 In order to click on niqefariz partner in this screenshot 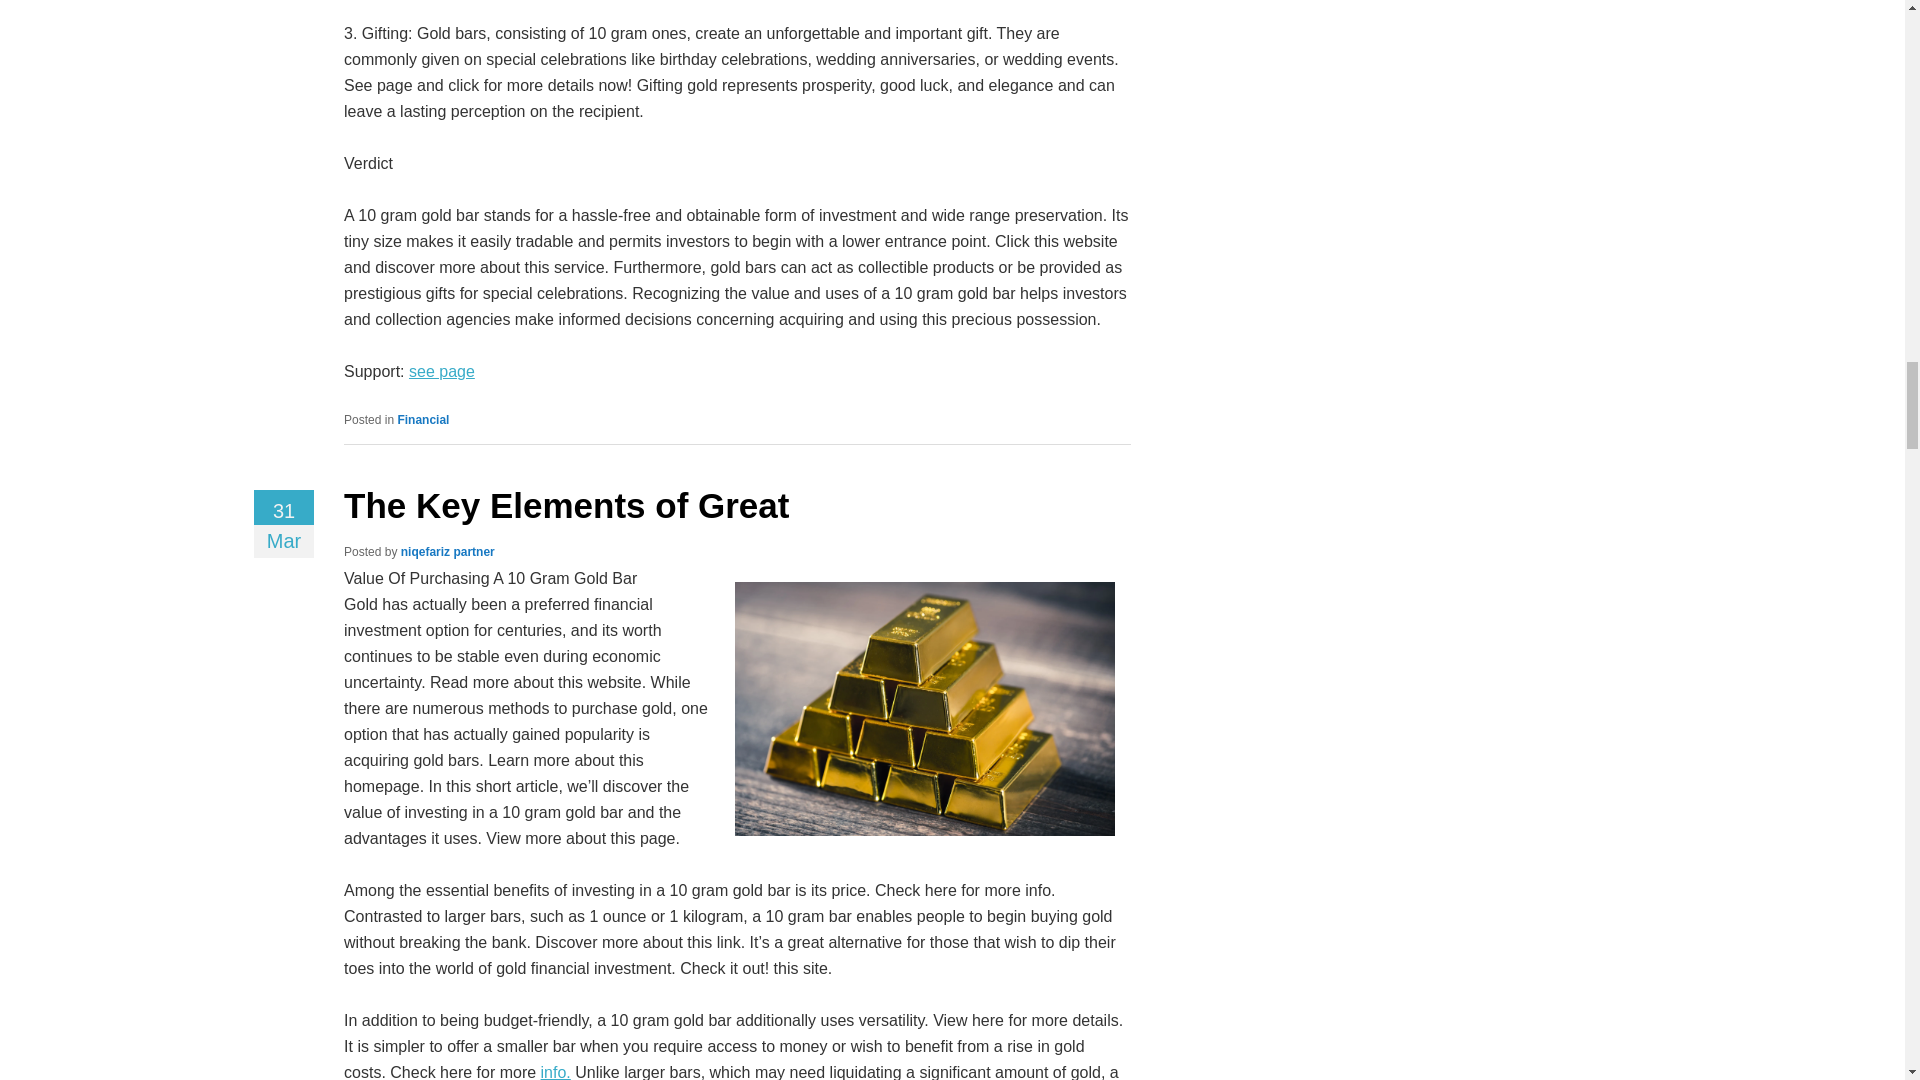, I will do `click(448, 552)`.